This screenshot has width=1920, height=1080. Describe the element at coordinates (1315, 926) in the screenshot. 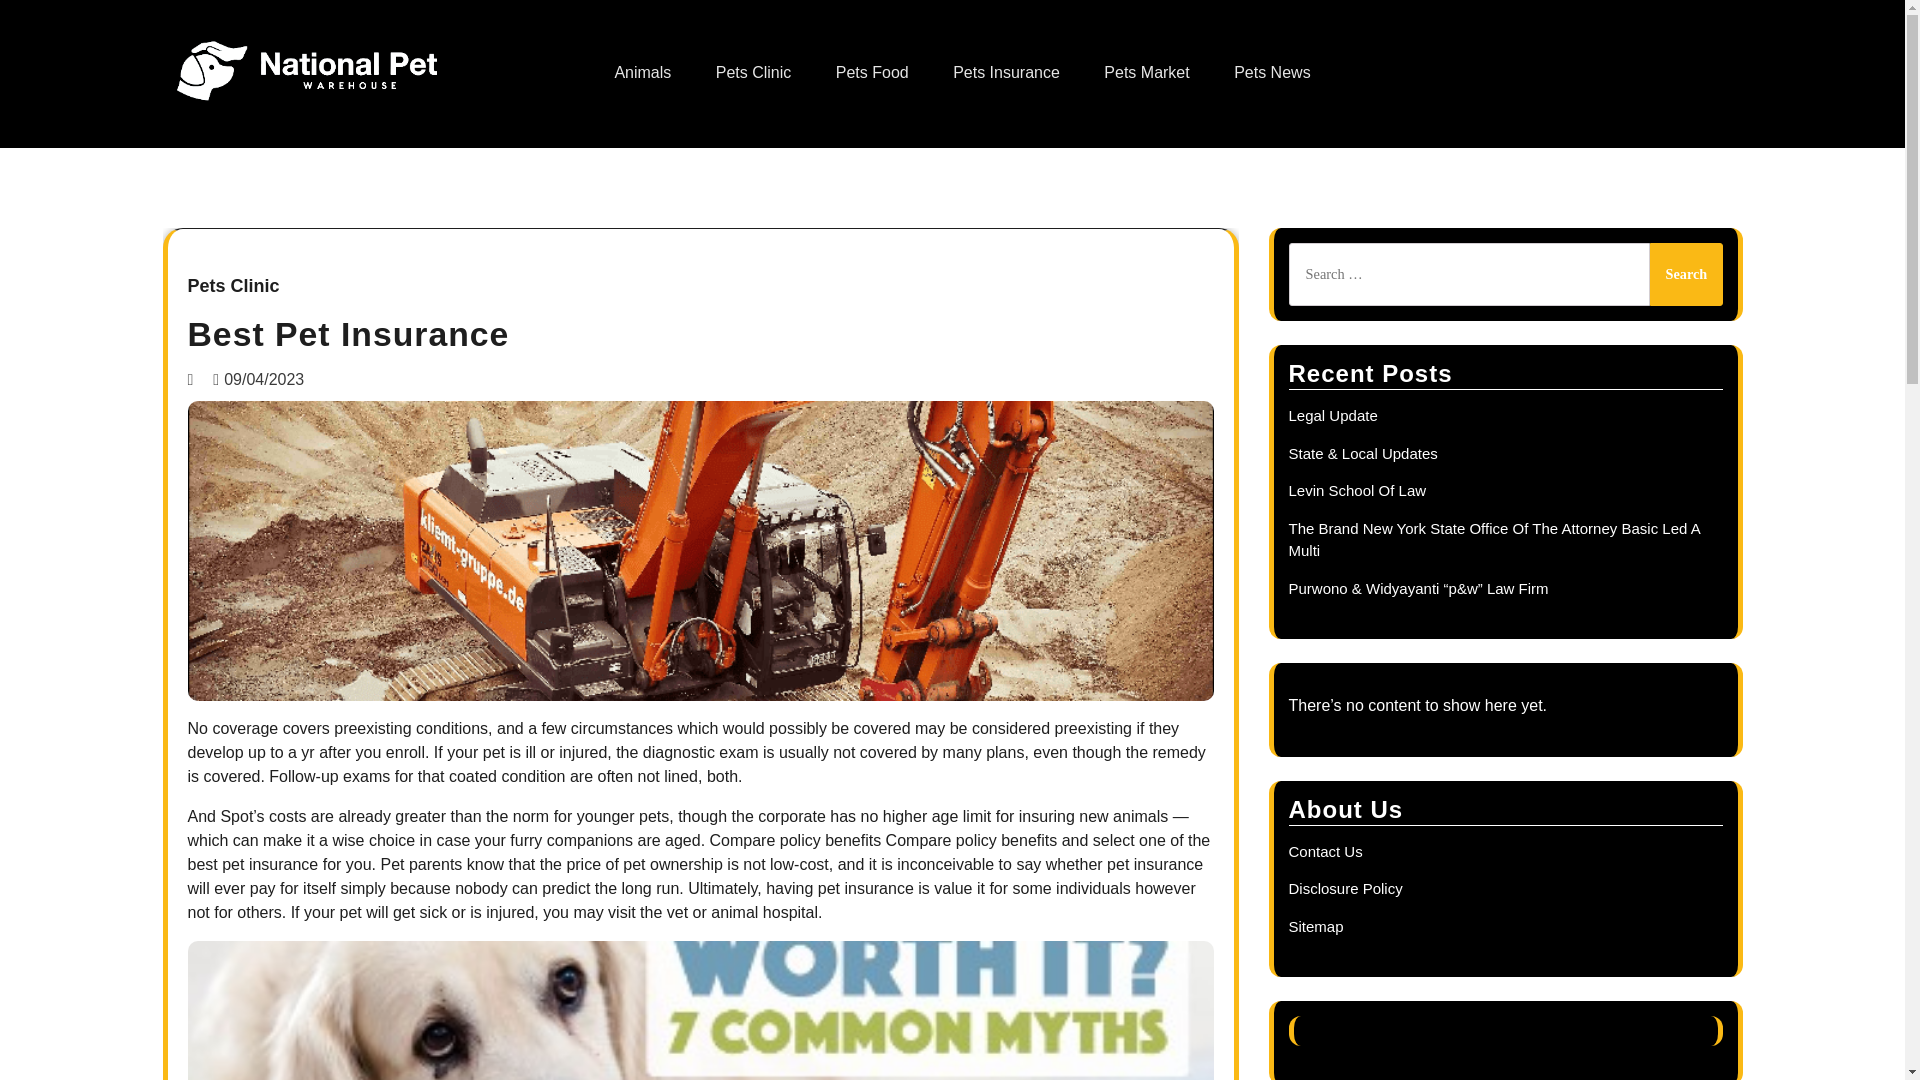

I see `Sitemap` at that location.